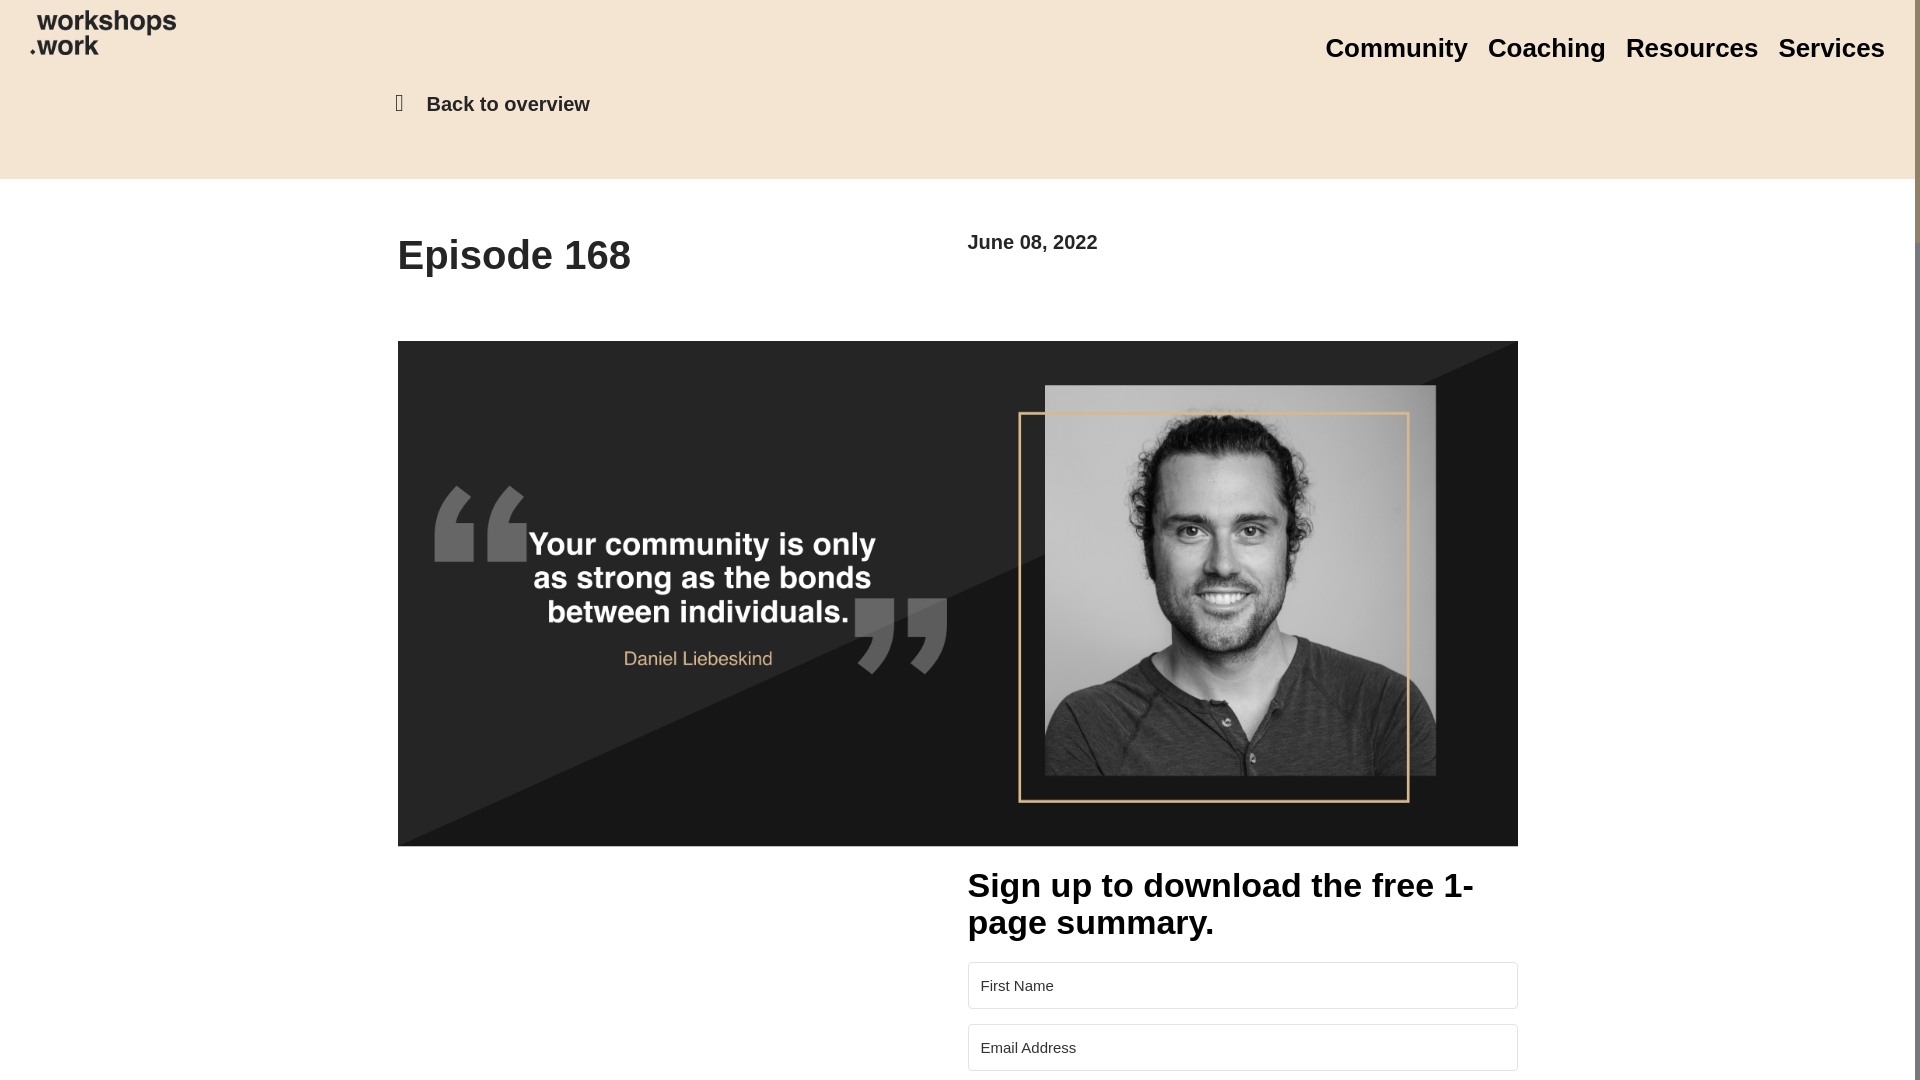 This screenshot has height=1080, width=1920. Describe the element at coordinates (1536, 48) in the screenshot. I see `Coaching` at that location.